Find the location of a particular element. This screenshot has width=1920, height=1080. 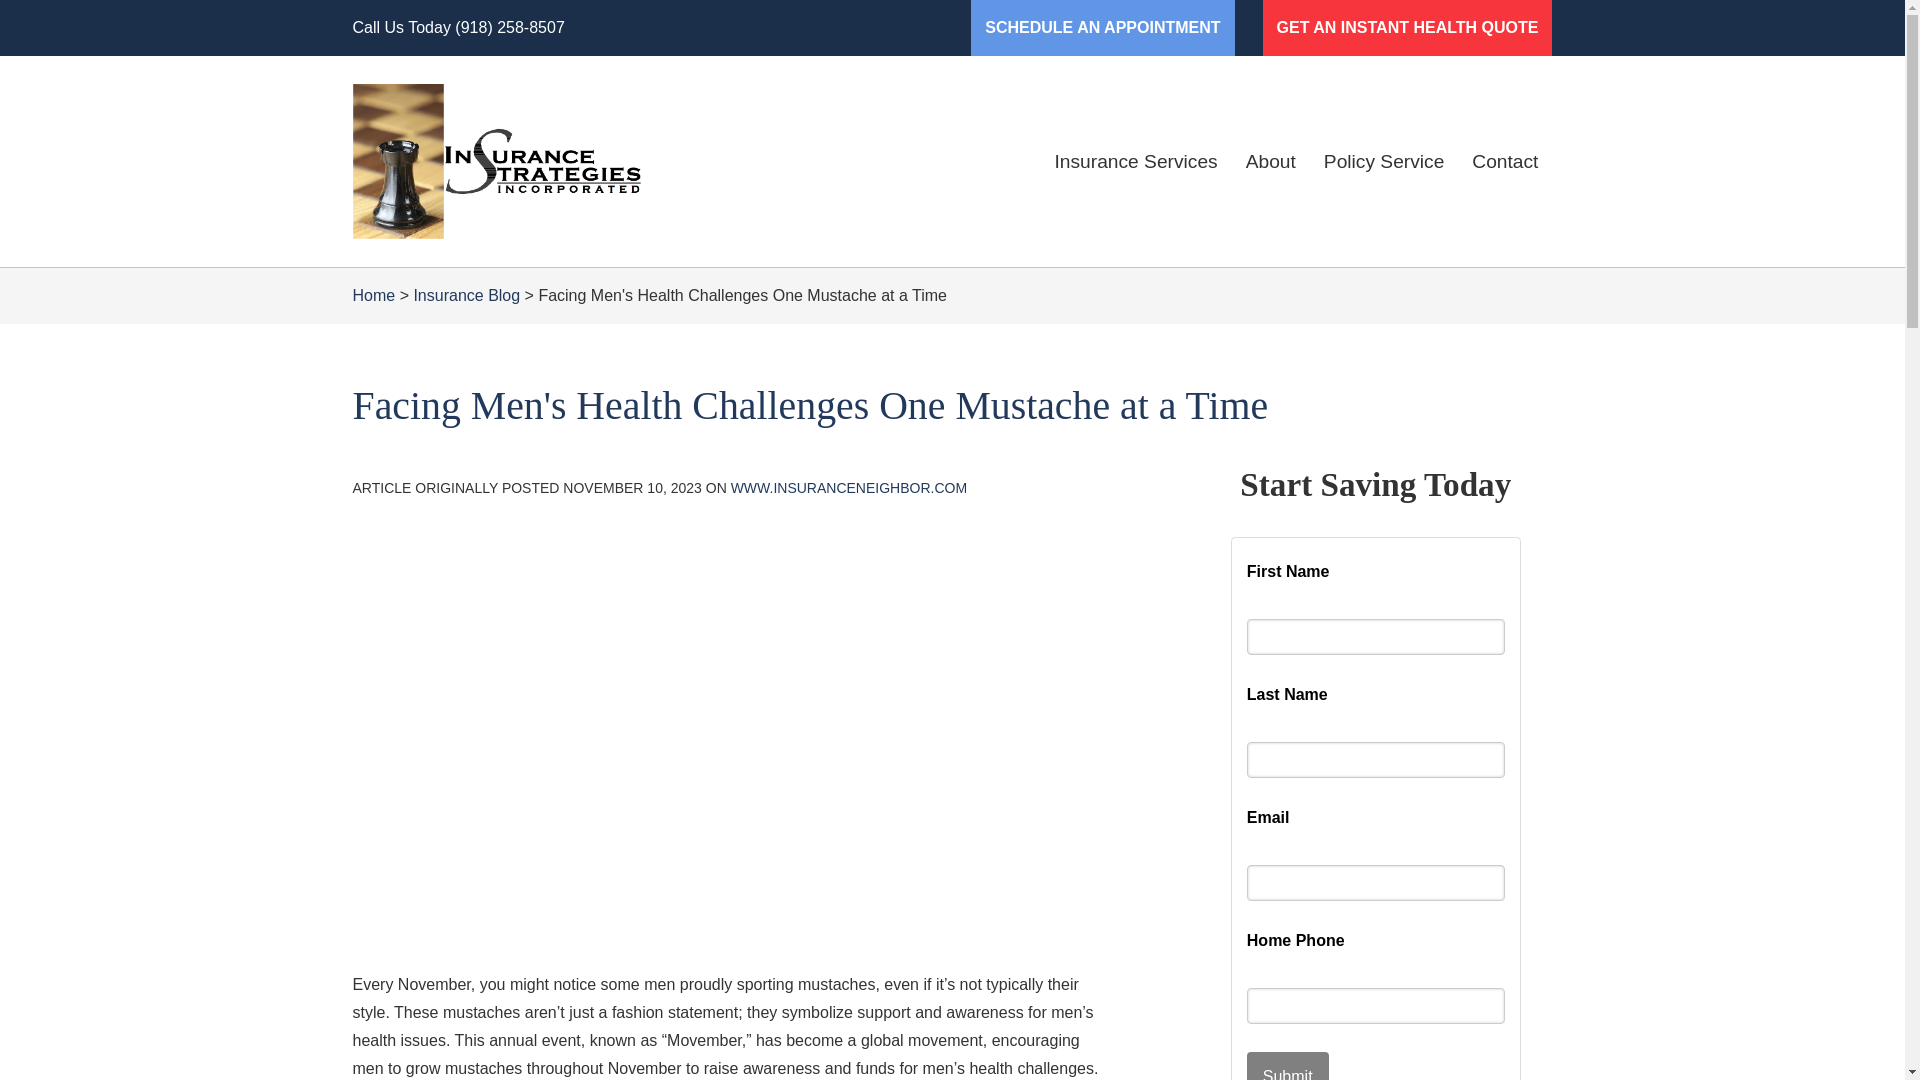

Insurance Strategies, Inc., Tulsa is located at coordinates (495, 161).